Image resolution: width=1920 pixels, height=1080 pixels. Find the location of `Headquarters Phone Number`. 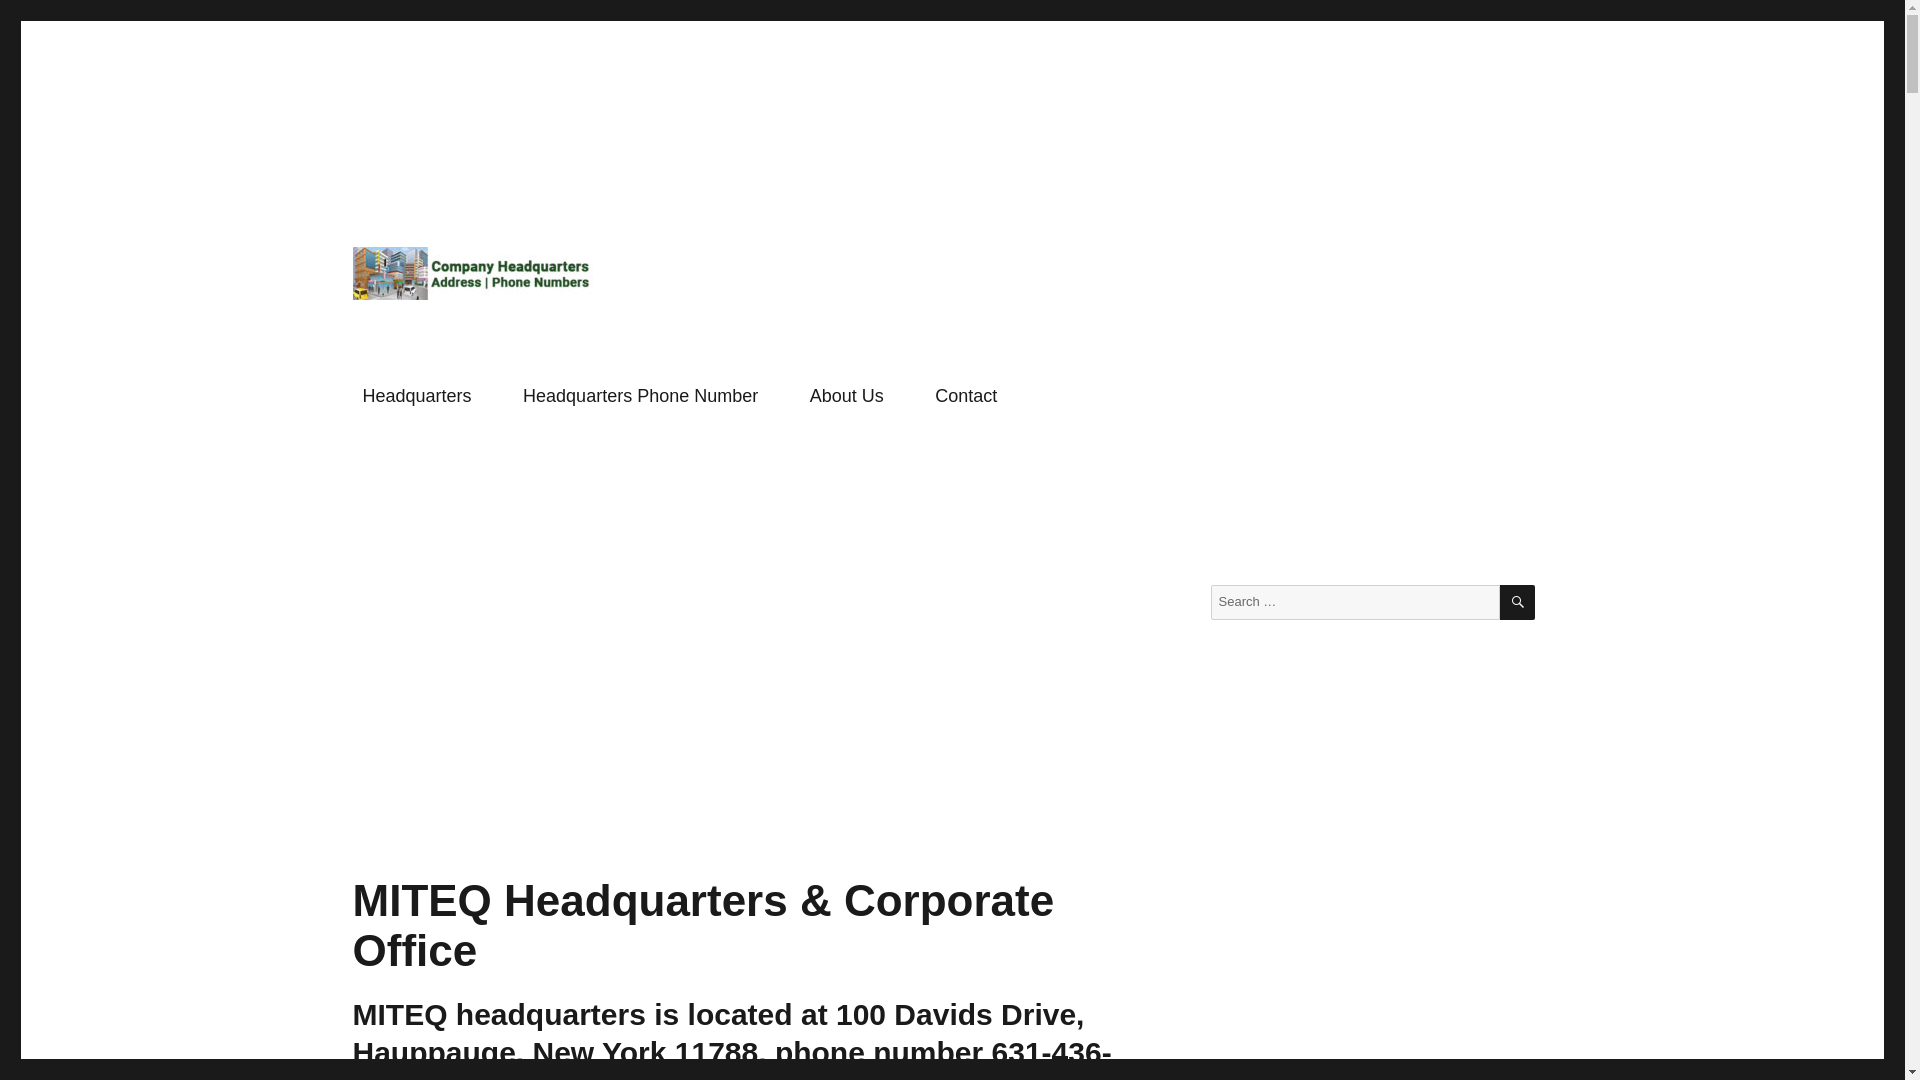

Headquarters Phone Number is located at coordinates (640, 396).